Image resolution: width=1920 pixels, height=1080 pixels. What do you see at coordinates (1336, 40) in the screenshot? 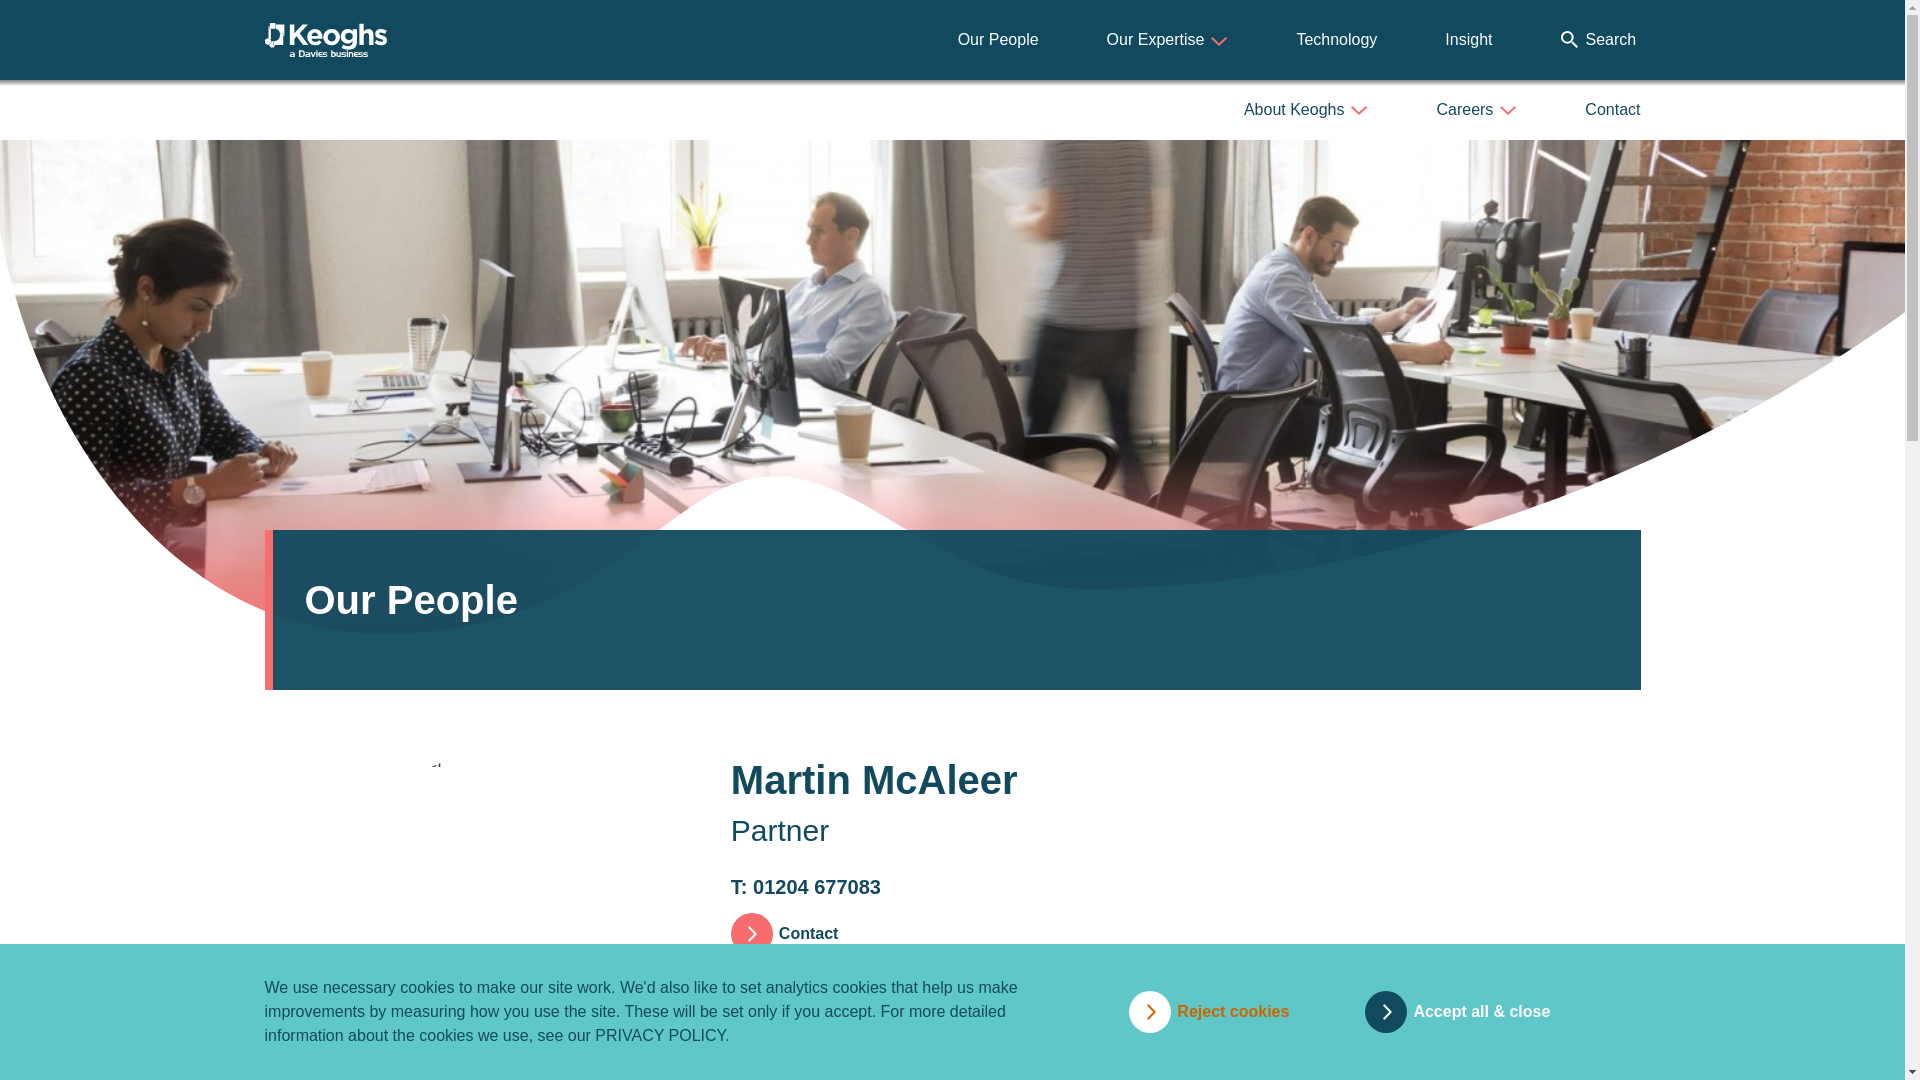
I see `Technology` at bounding box center [1336, 40].